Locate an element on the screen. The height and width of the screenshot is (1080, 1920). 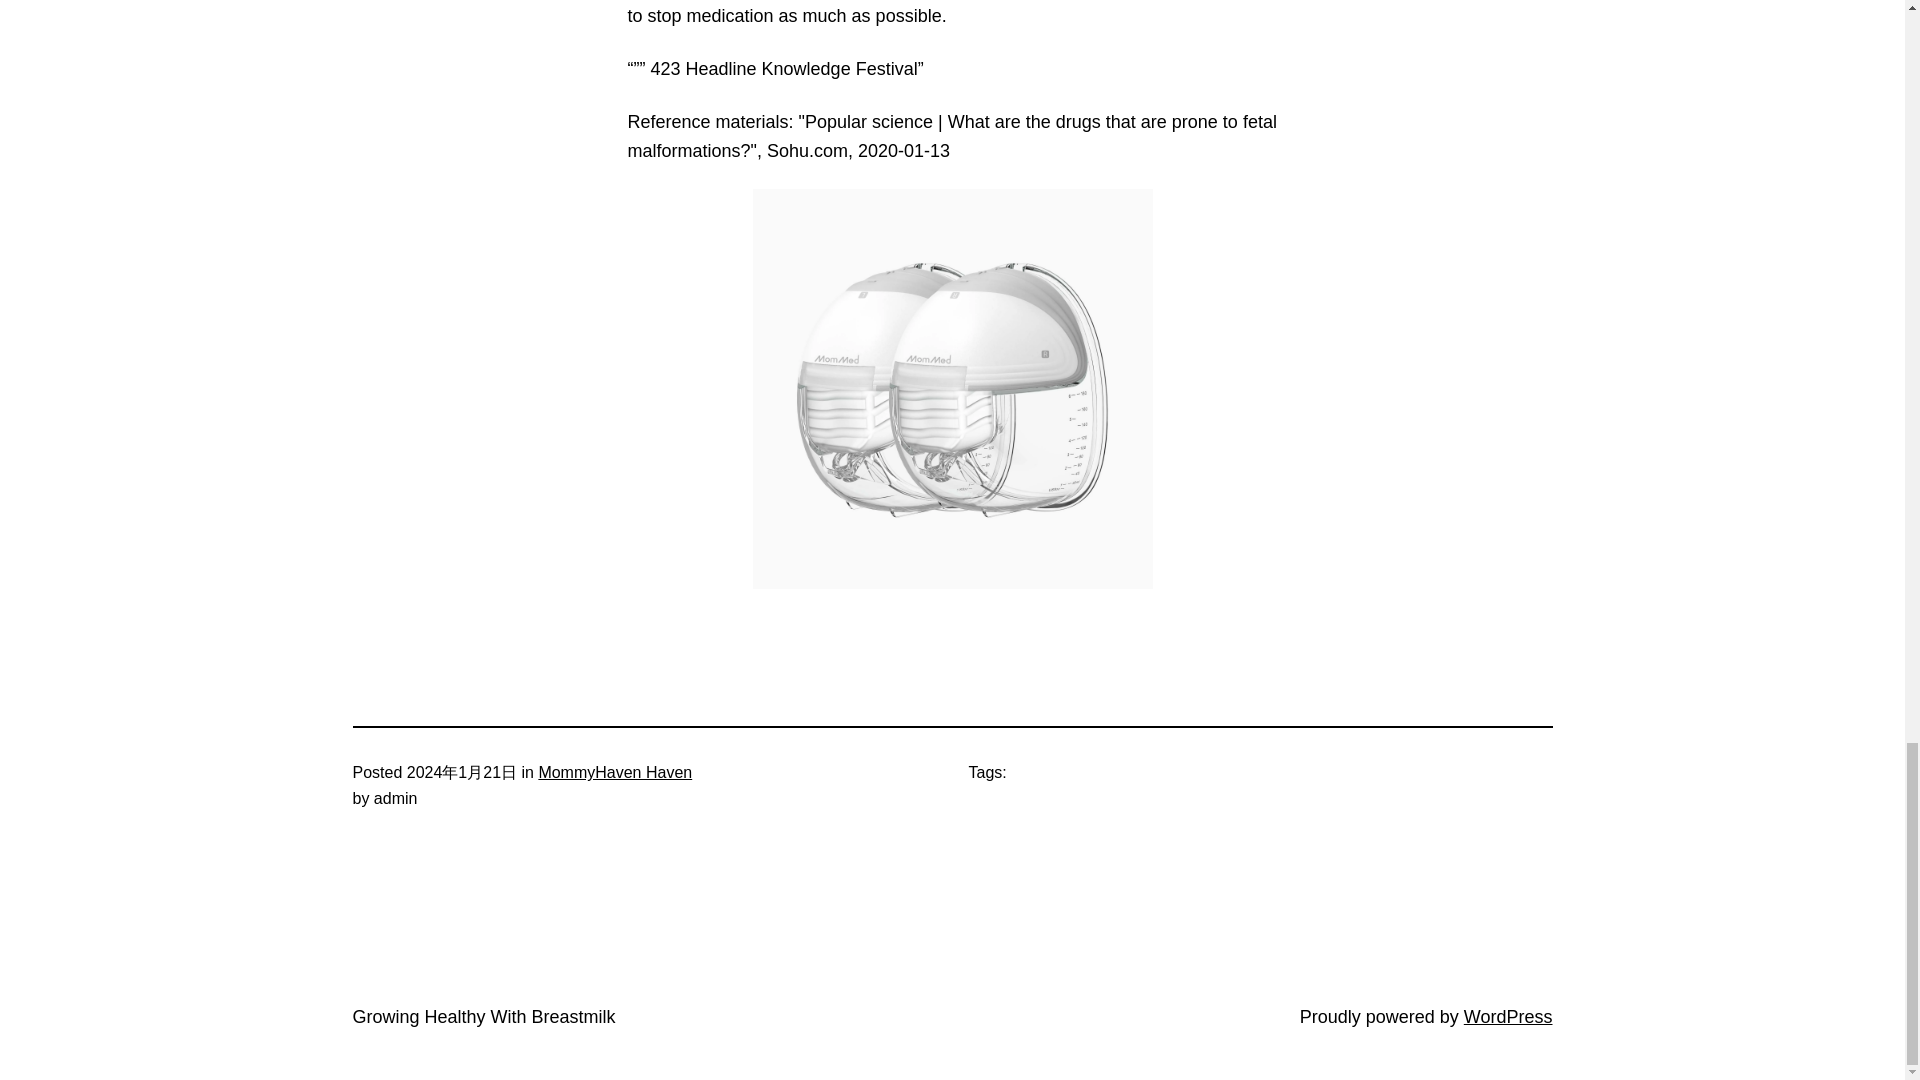
WordPress is located at coordinates (1508, 1016).